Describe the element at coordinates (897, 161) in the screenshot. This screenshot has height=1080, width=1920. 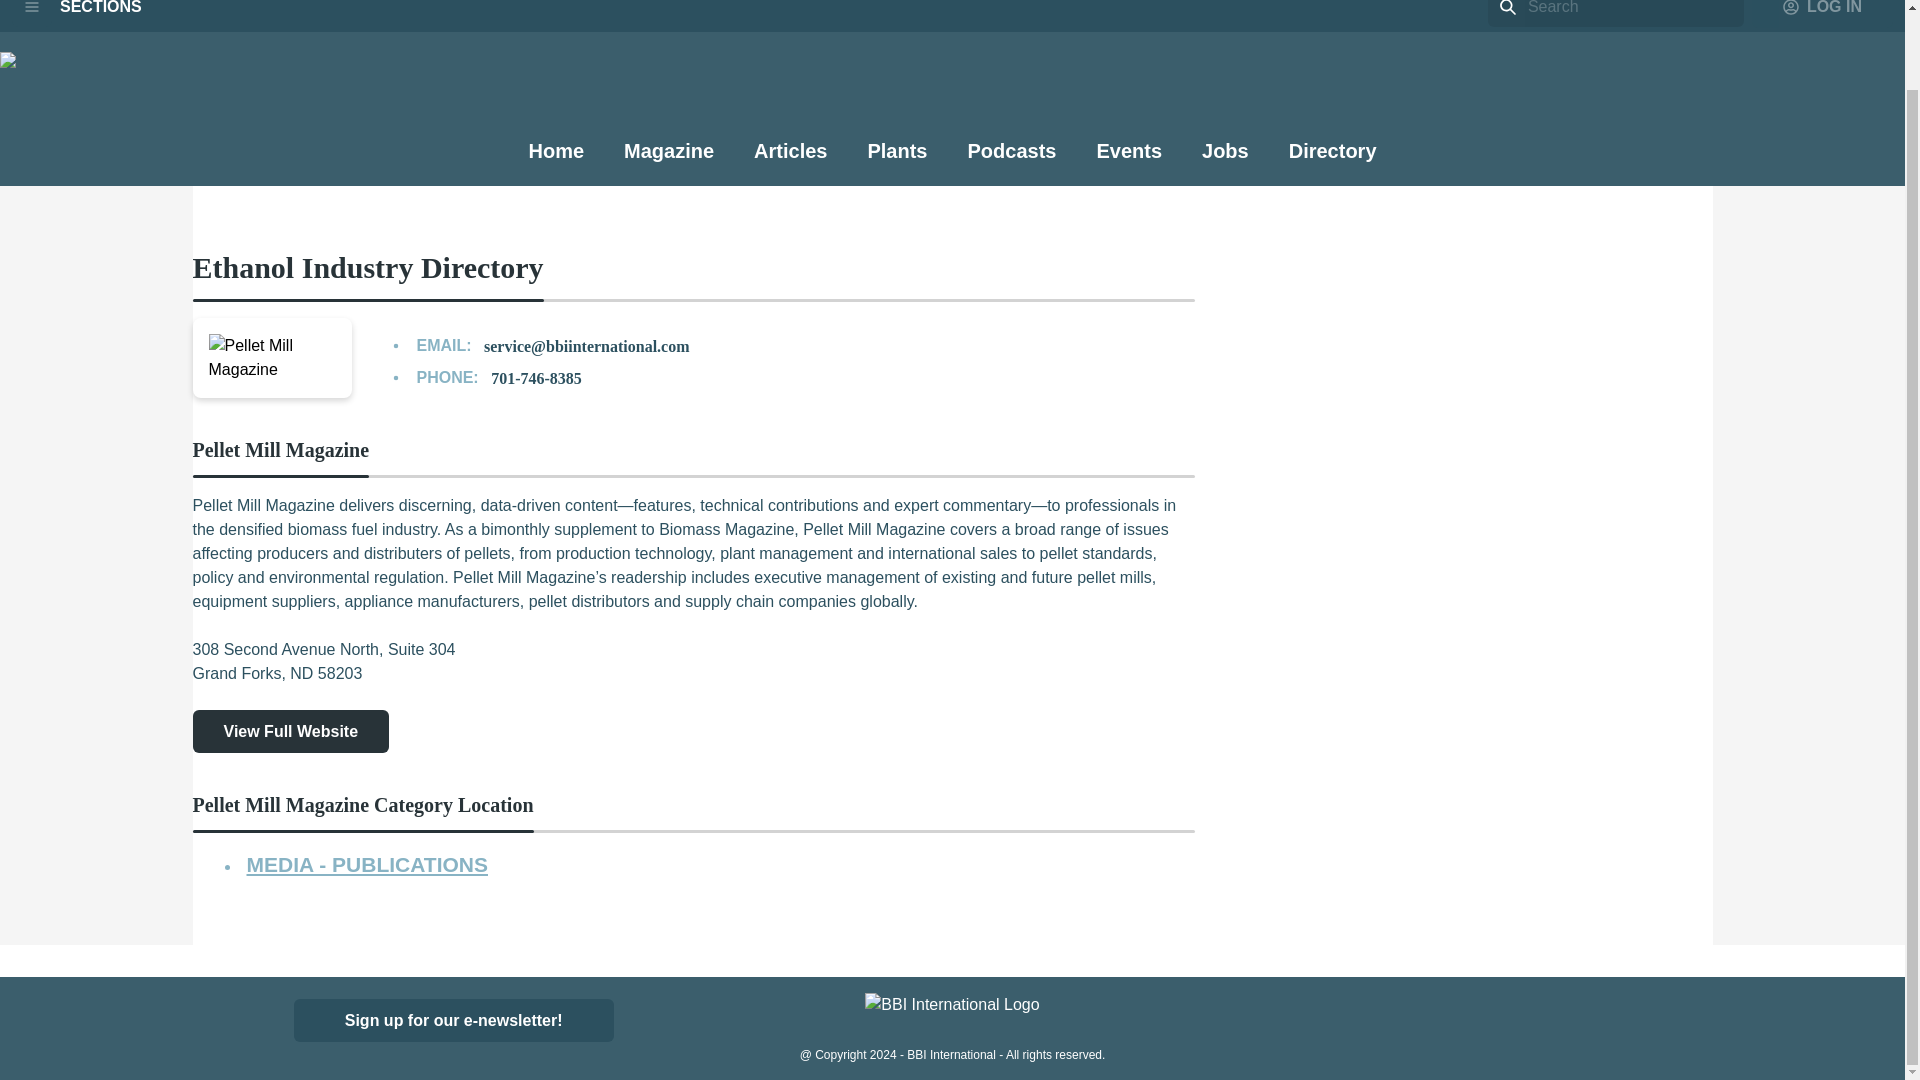
I see `Plants` at that location.